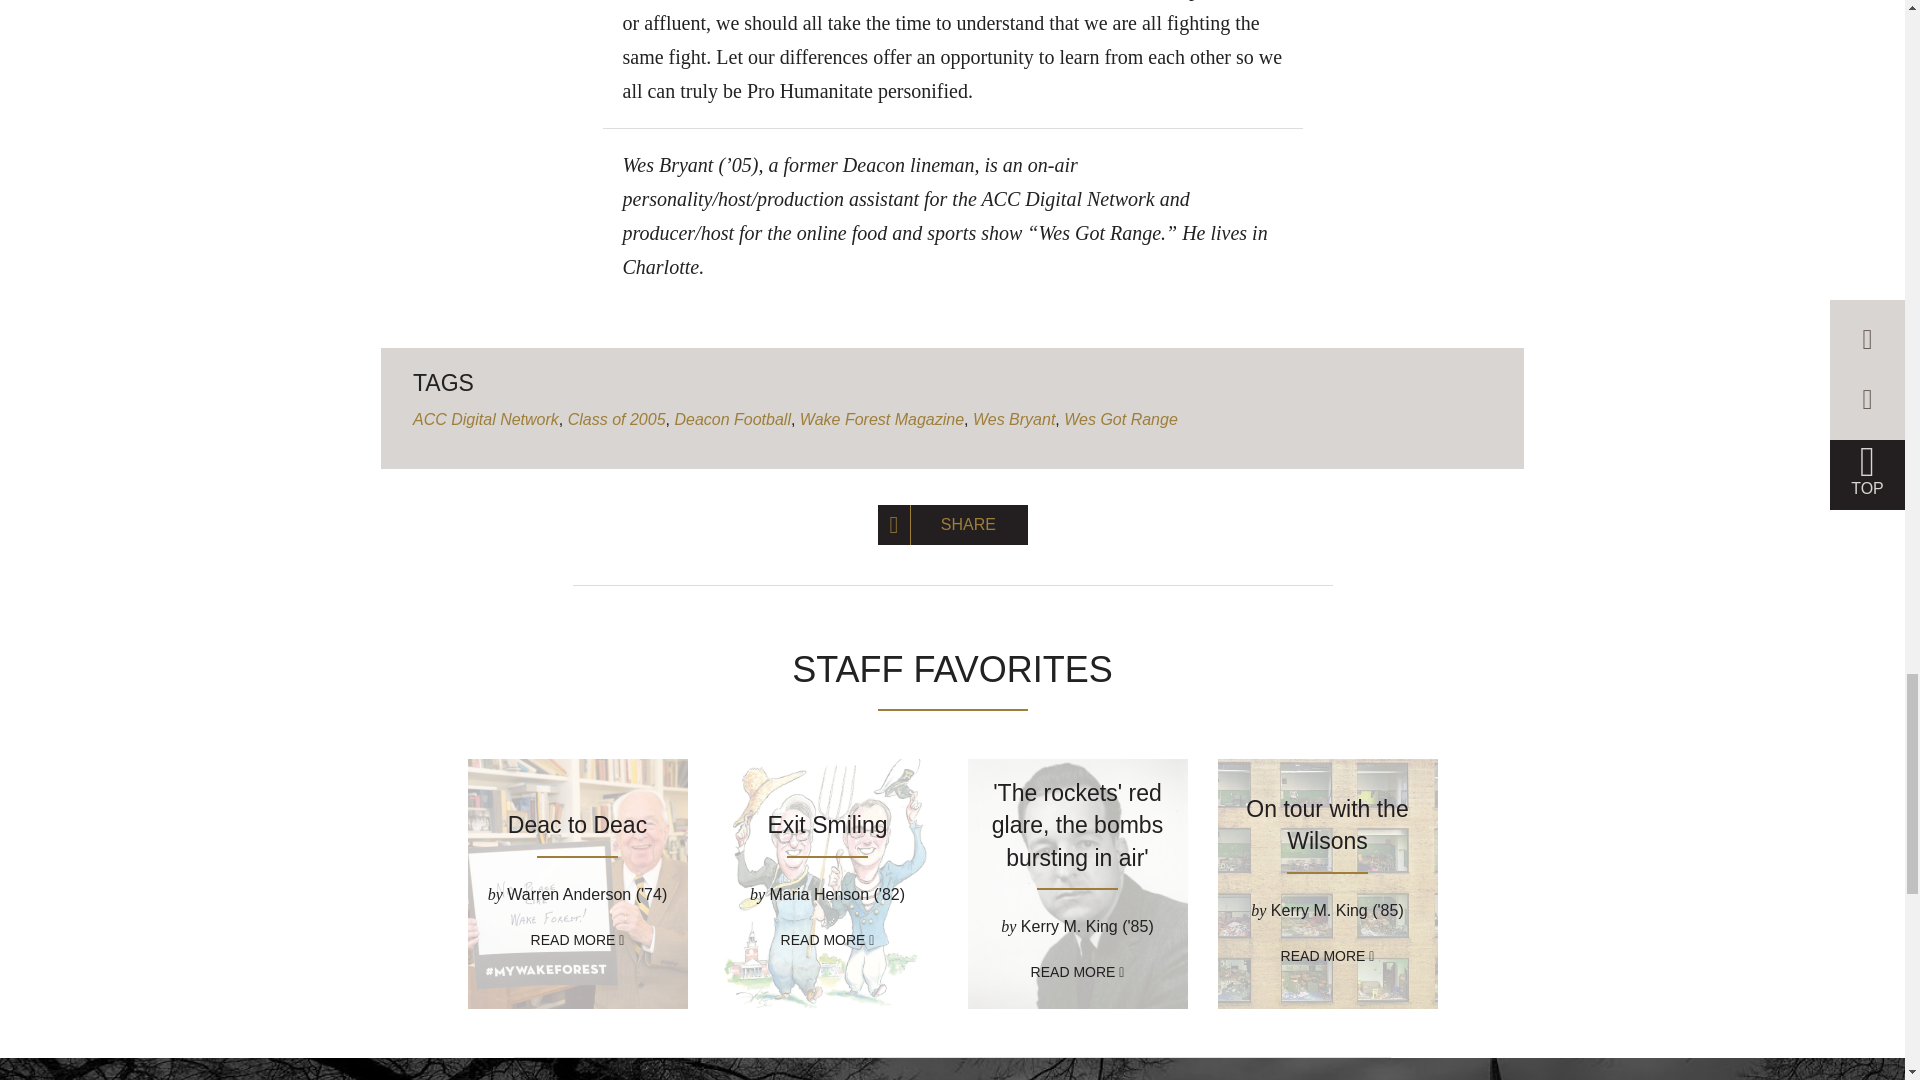 The width and height of the screenshot is (1920, 1080). What do you see at coordinates (826, 825) in the screenshot?
I see `Exit Smiling` at bounding box center [826, 825].